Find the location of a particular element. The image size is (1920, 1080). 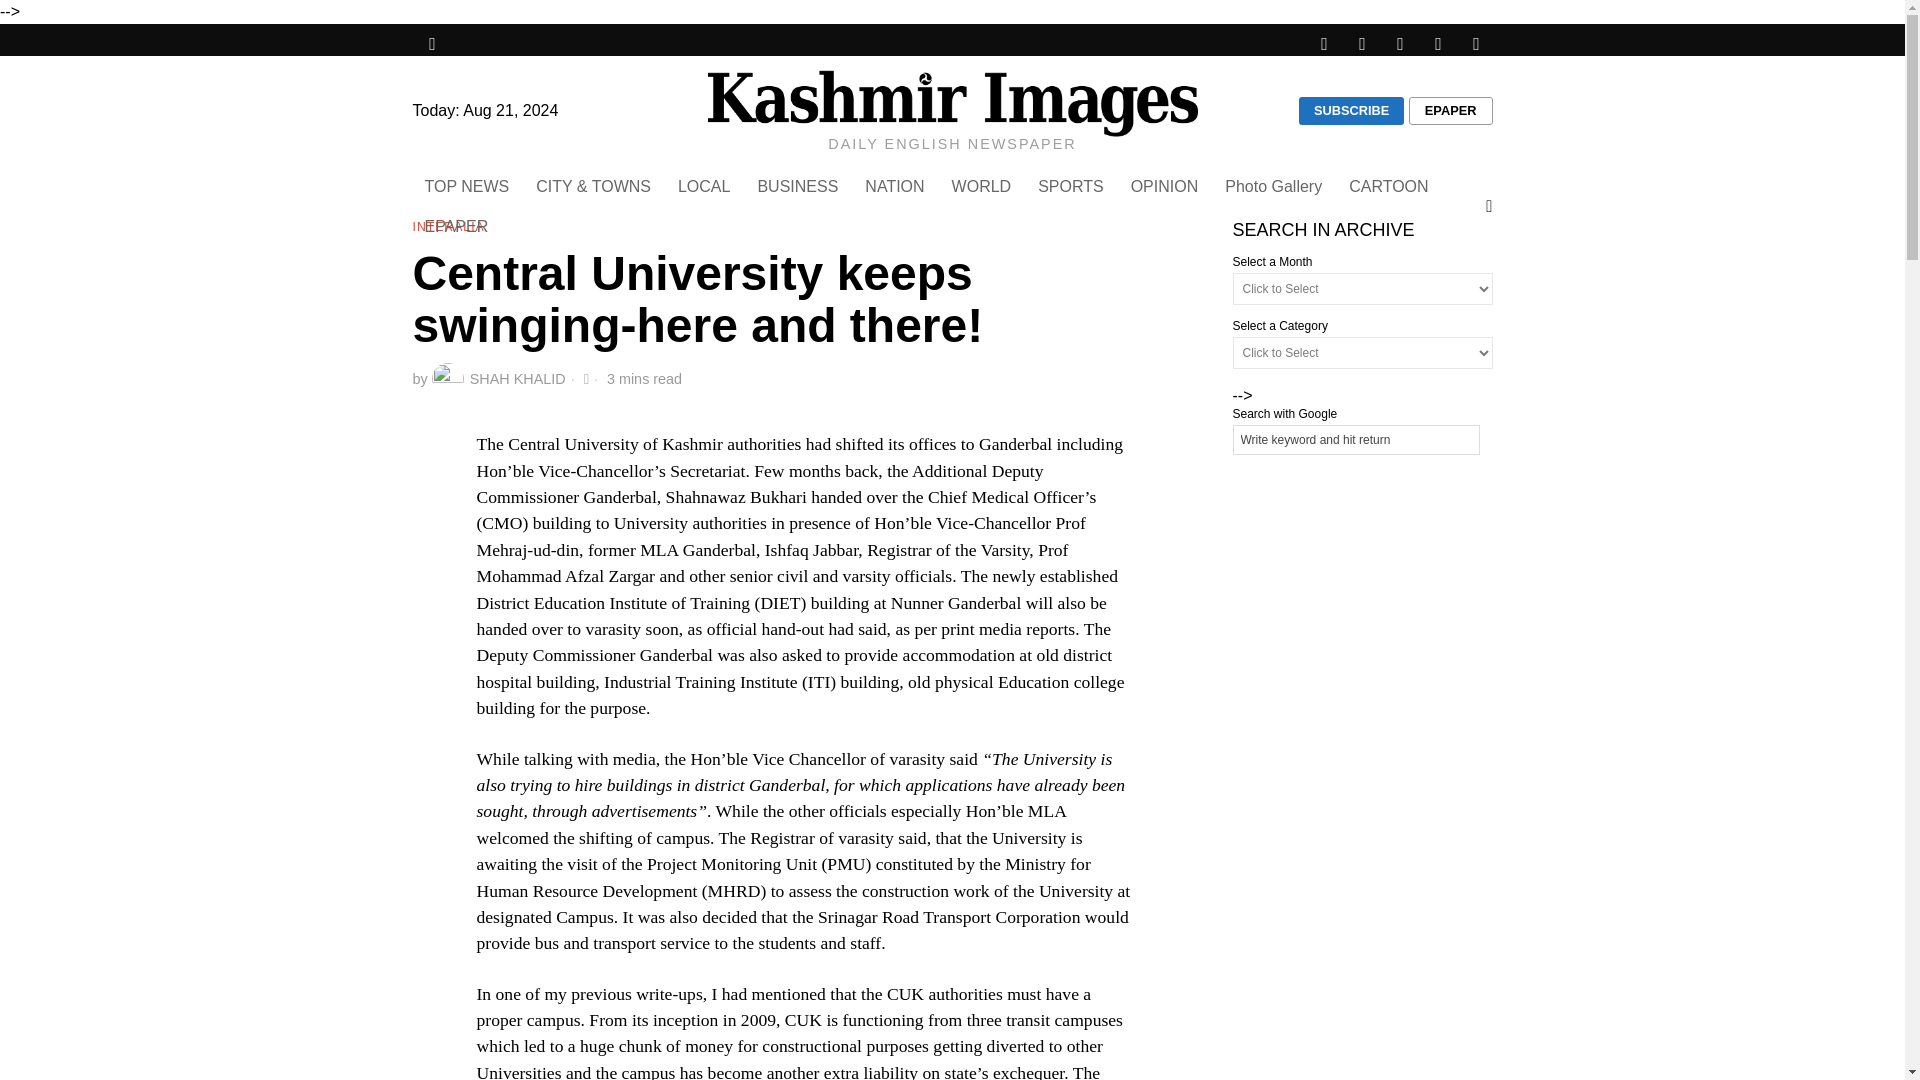

SHAH KHALID is located at coordinates (499, 378).